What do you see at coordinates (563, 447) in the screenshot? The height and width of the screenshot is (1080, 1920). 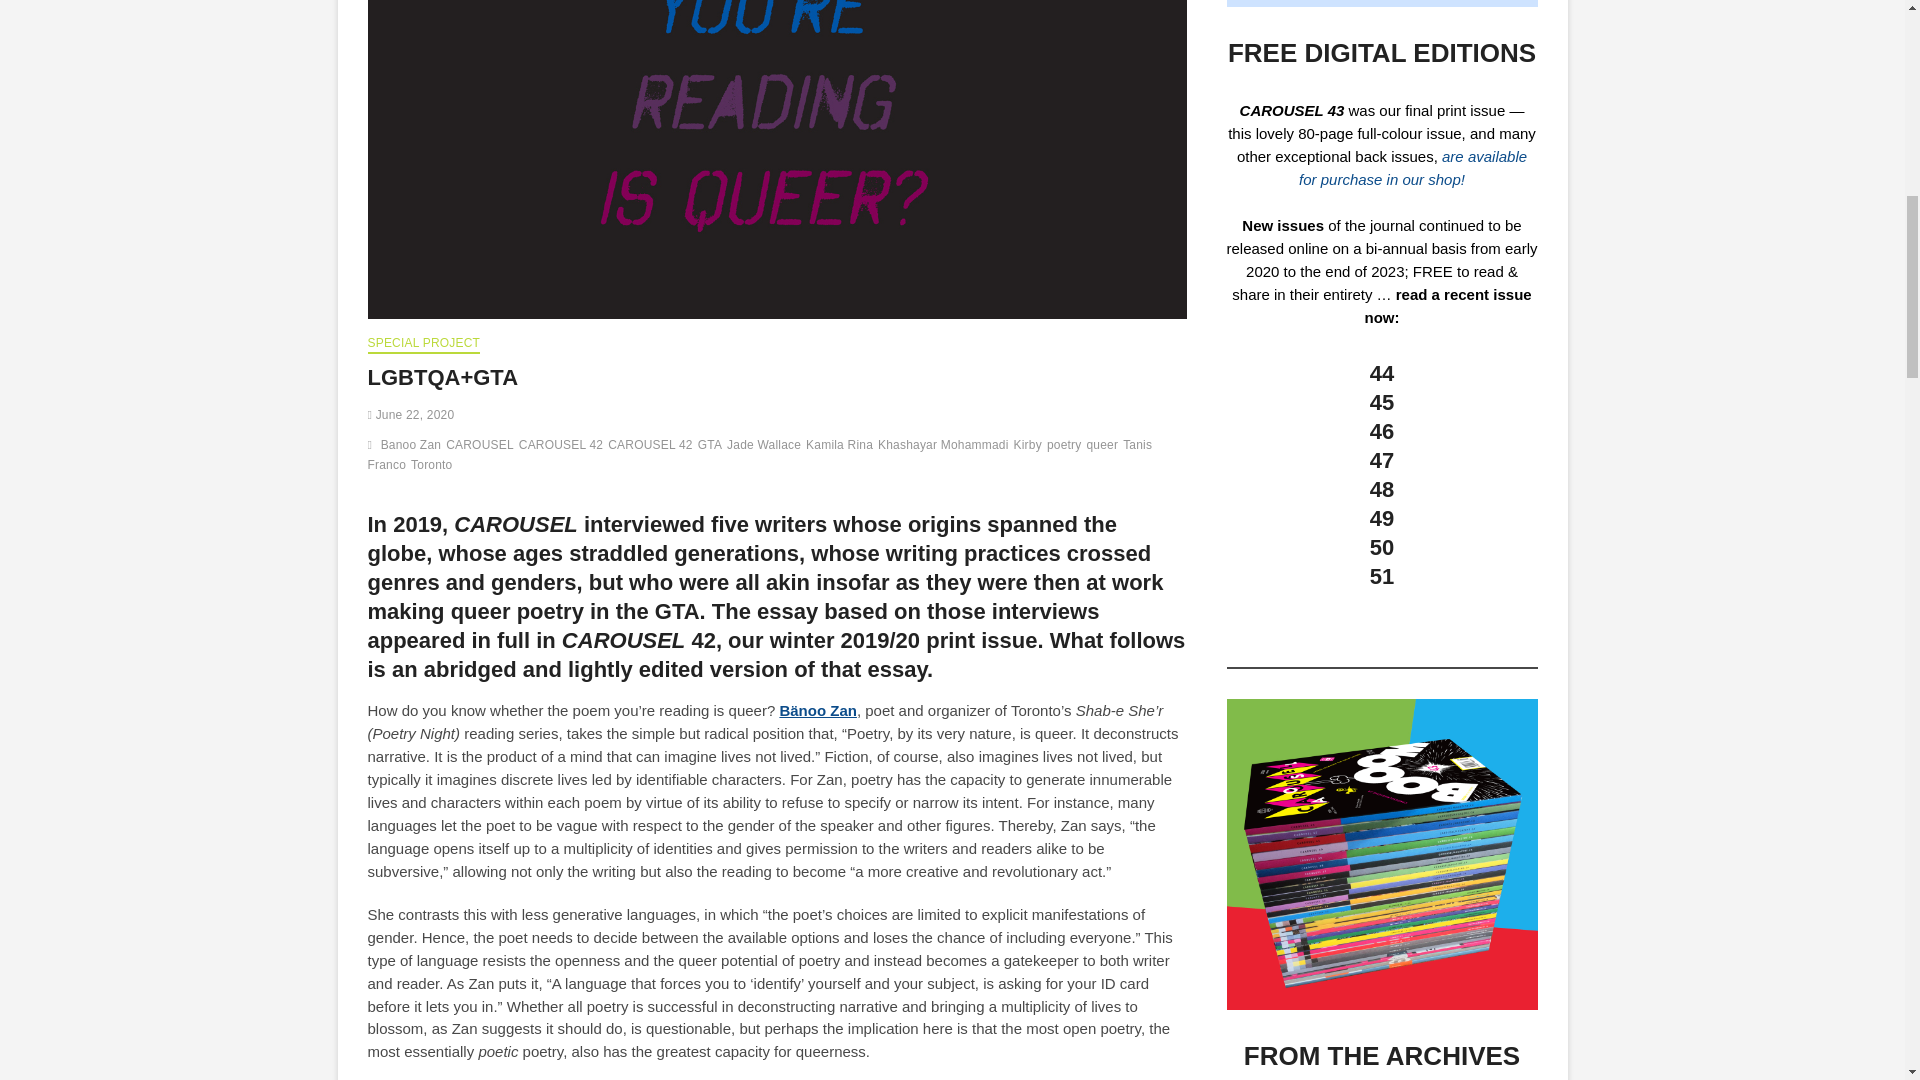 I see `CAROUSEL 42` at bounding box center [563, 447].